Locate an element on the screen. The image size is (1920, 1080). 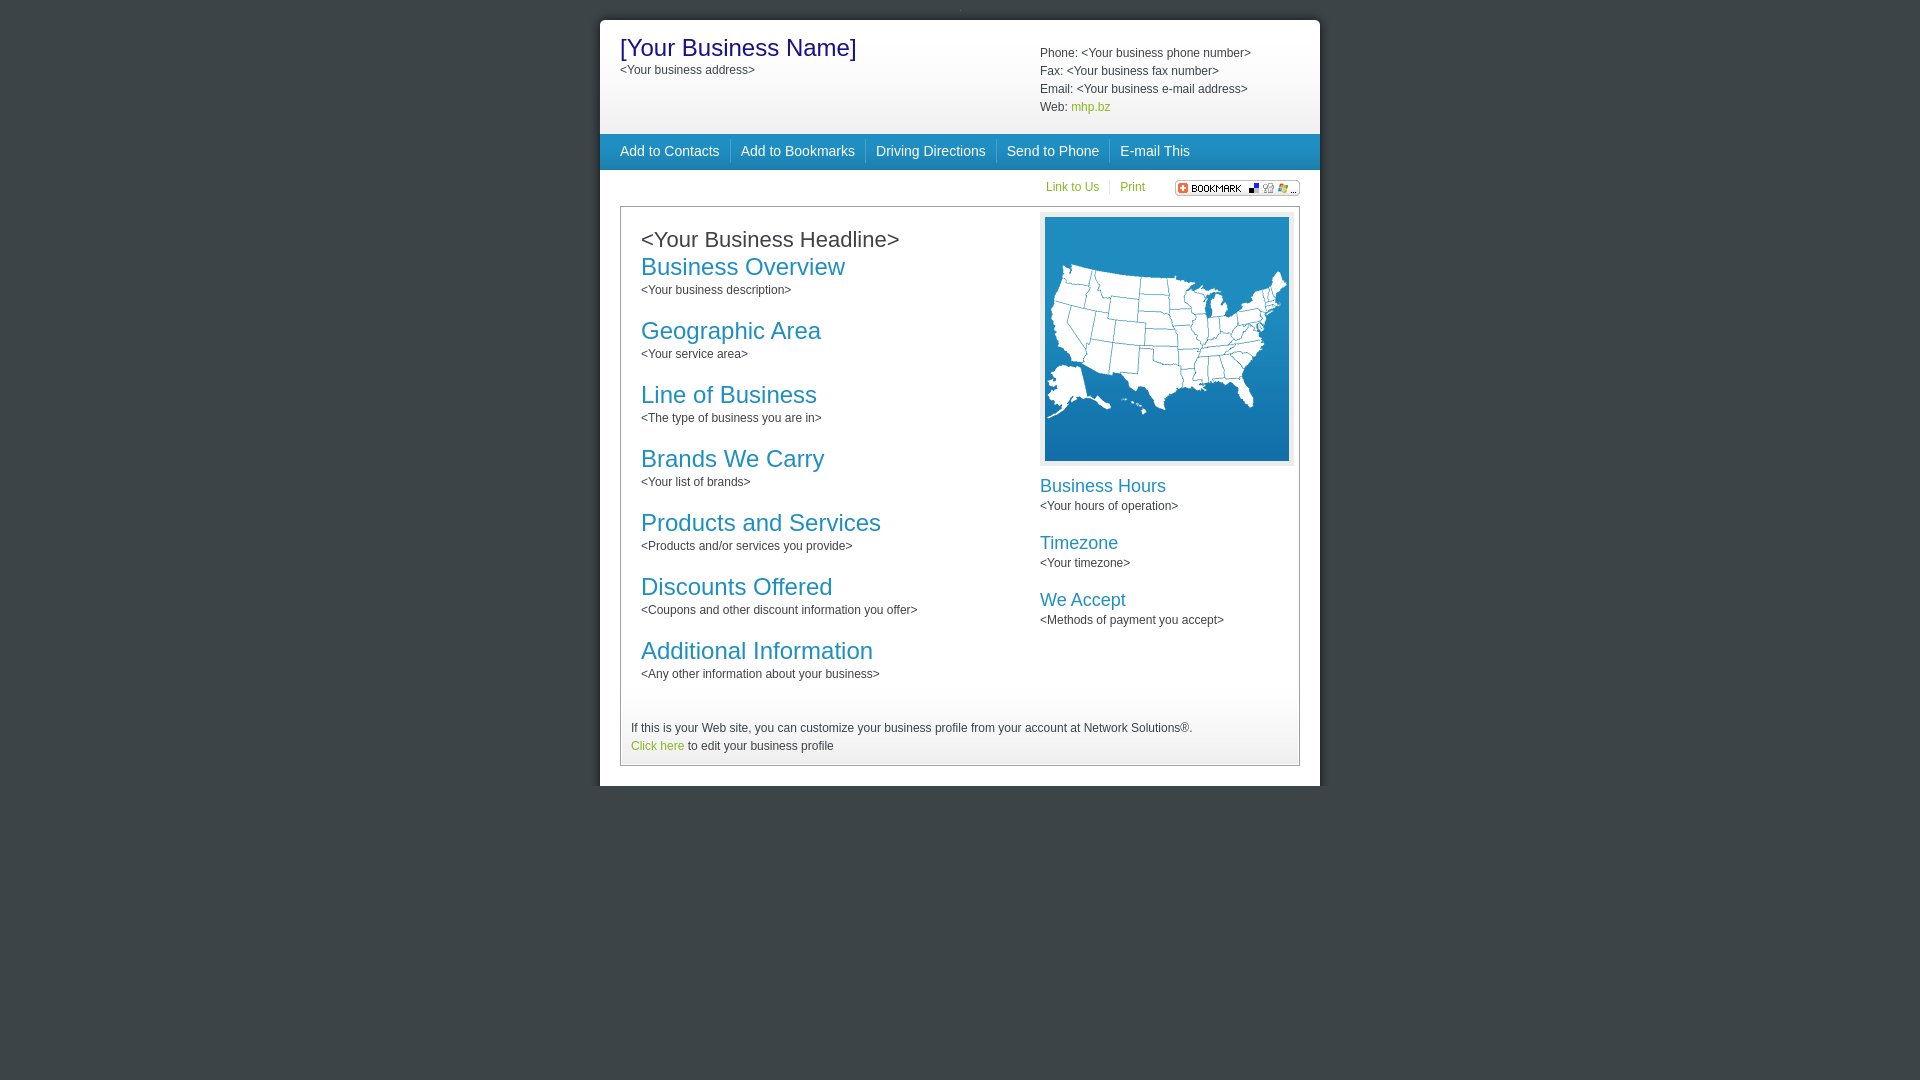
Add to Contacts is located at coordinates (670, 151).